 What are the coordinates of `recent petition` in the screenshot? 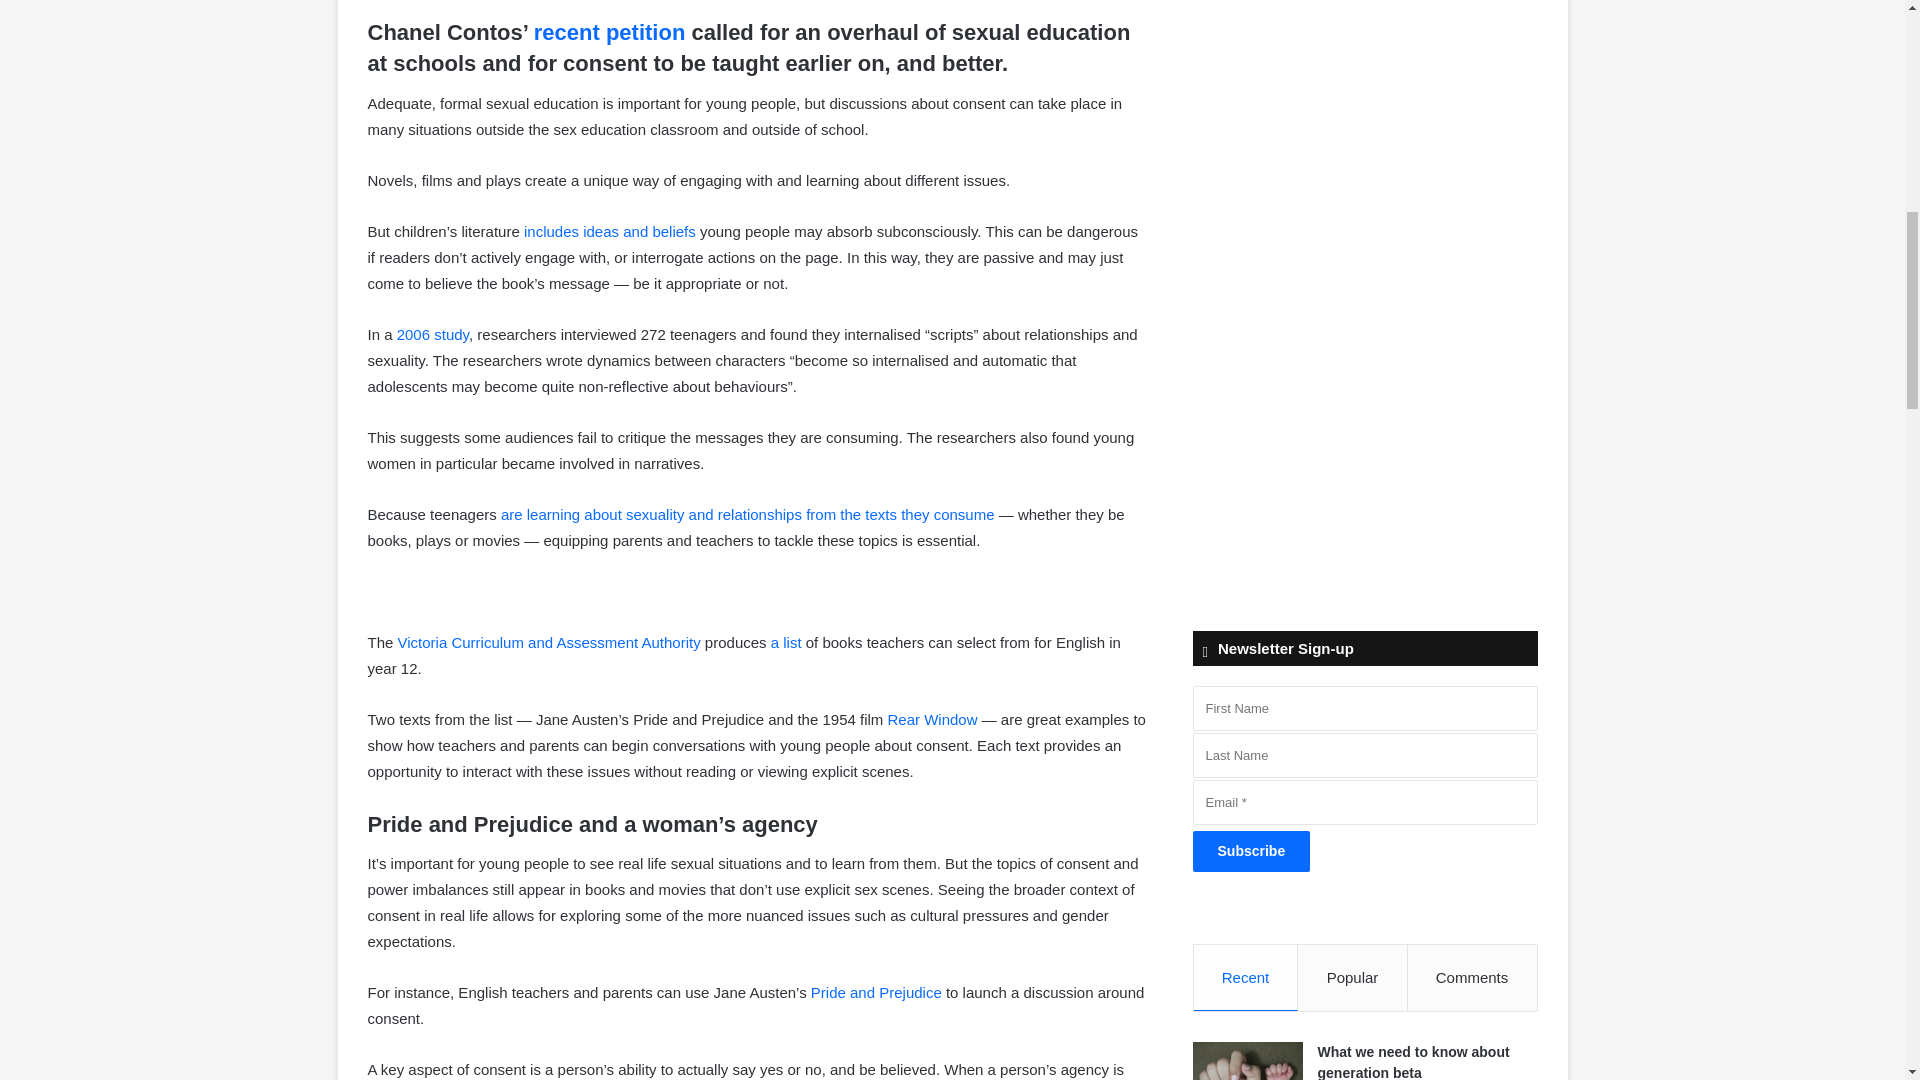 It's located at (609, 32).